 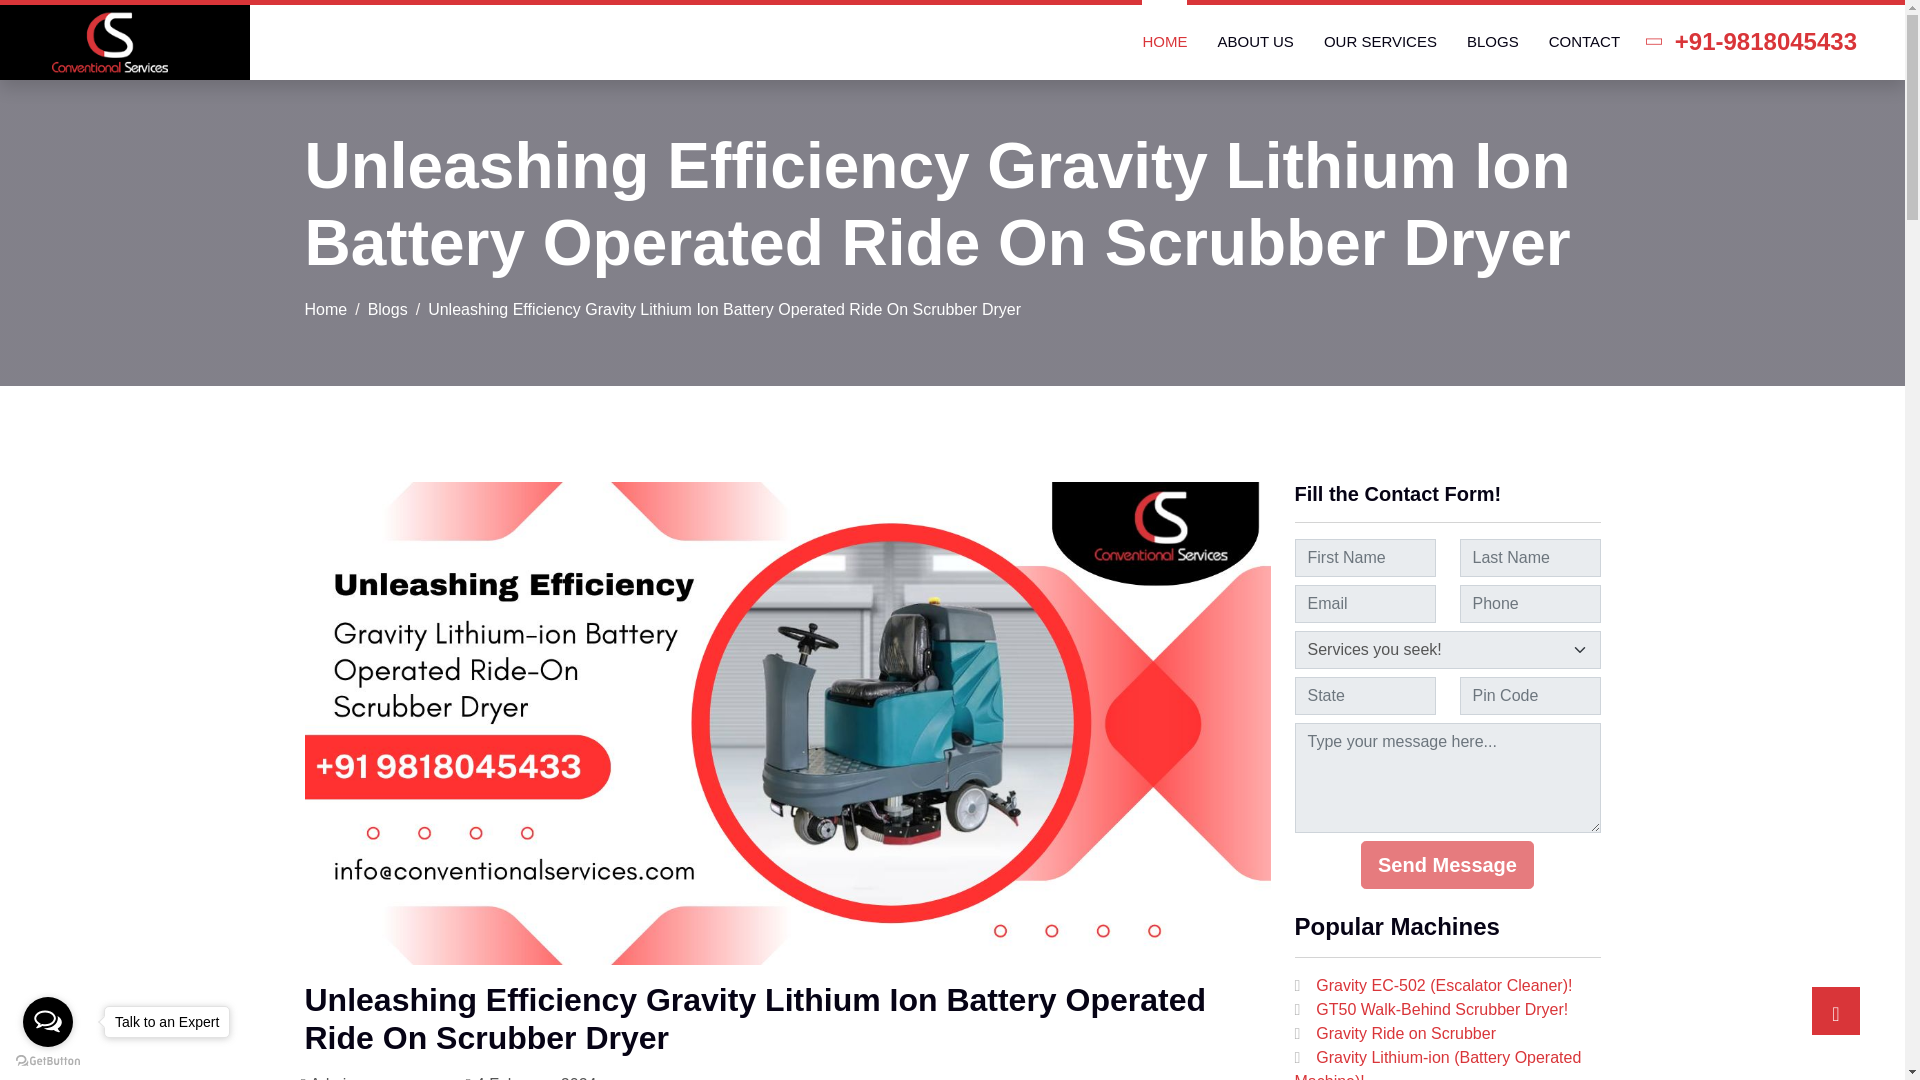 What do you see at coordinates (1405, 1033) in the screenshot?
I see `Gravity Ride on Scrubber` at bounding box center [1405, 1033].